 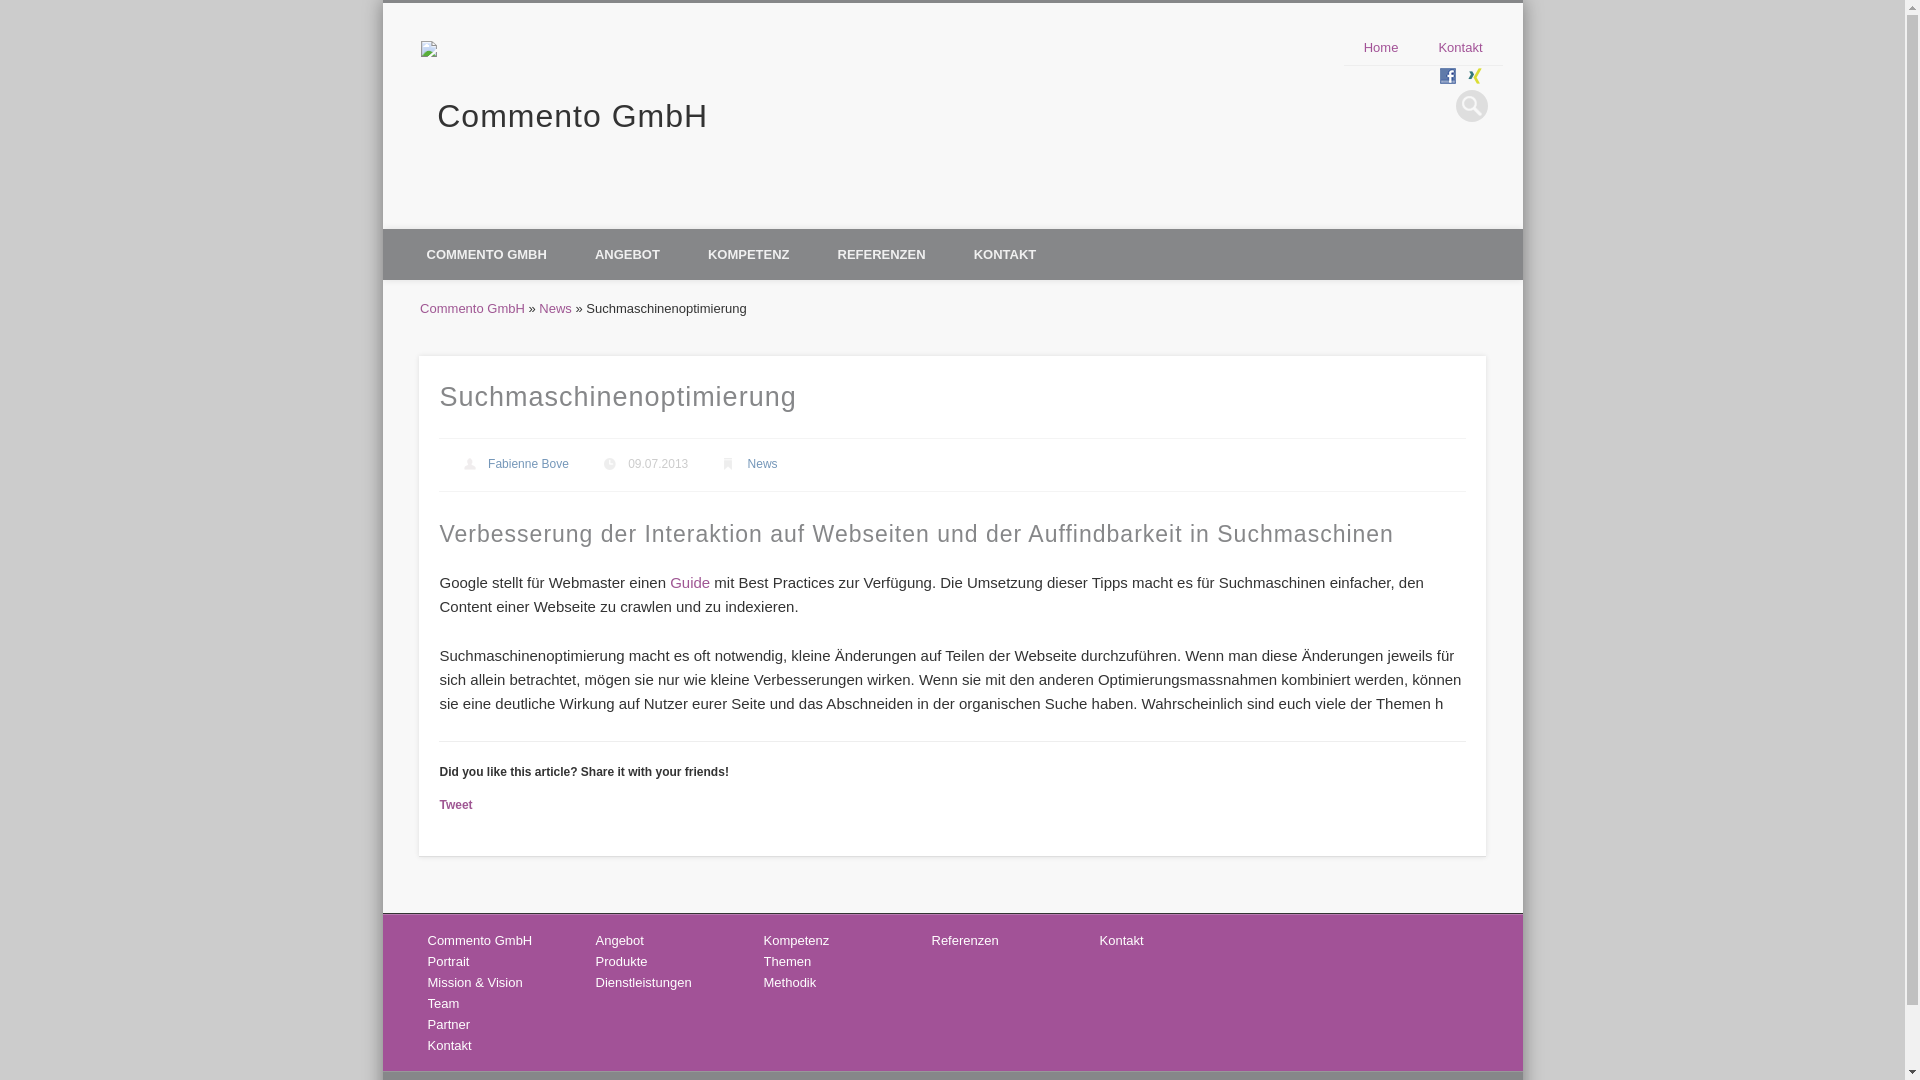 What do you see at coordinates (882, 254) in the screenshot?
I see `REFERENZEN` at bounding box center [882, 254].